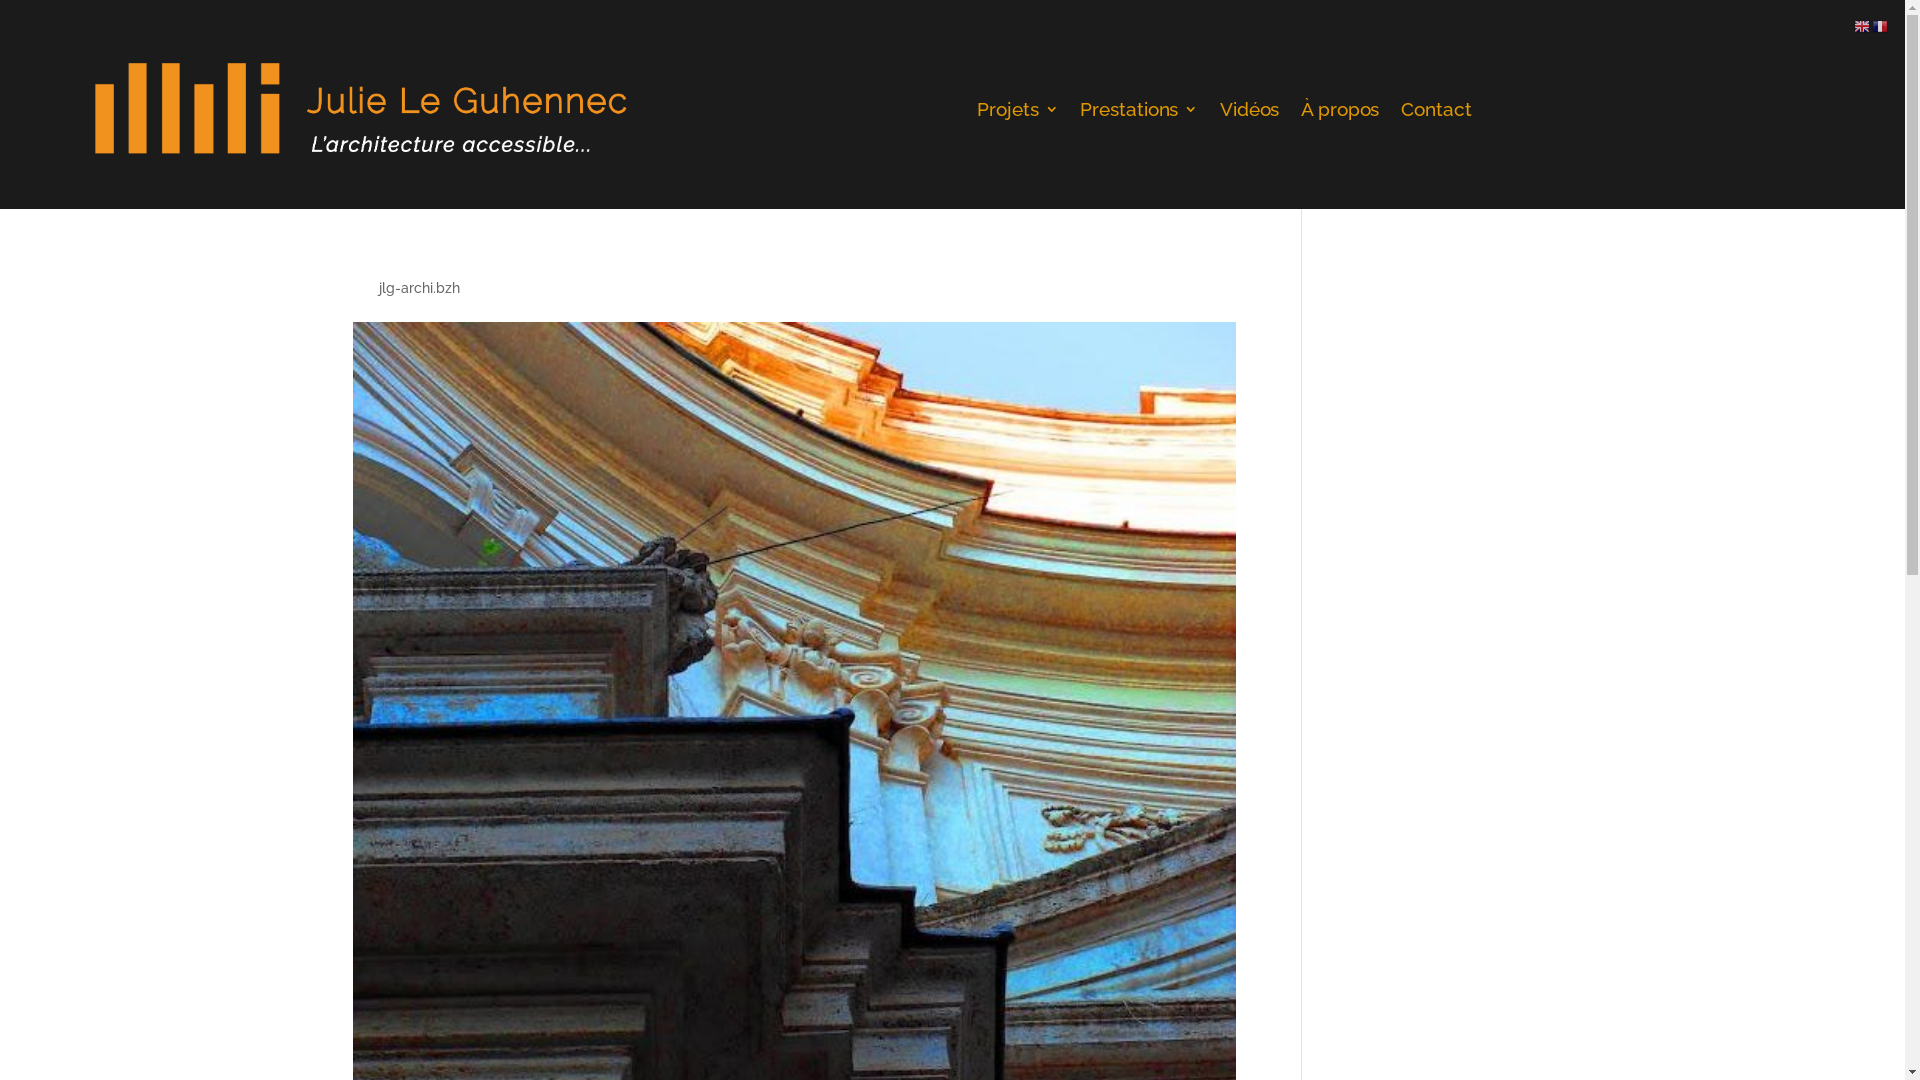 The image size is (1920, 1080). Describe the element at coordinates (1019, 114) in the screenshot. I see `Projets` at that location.